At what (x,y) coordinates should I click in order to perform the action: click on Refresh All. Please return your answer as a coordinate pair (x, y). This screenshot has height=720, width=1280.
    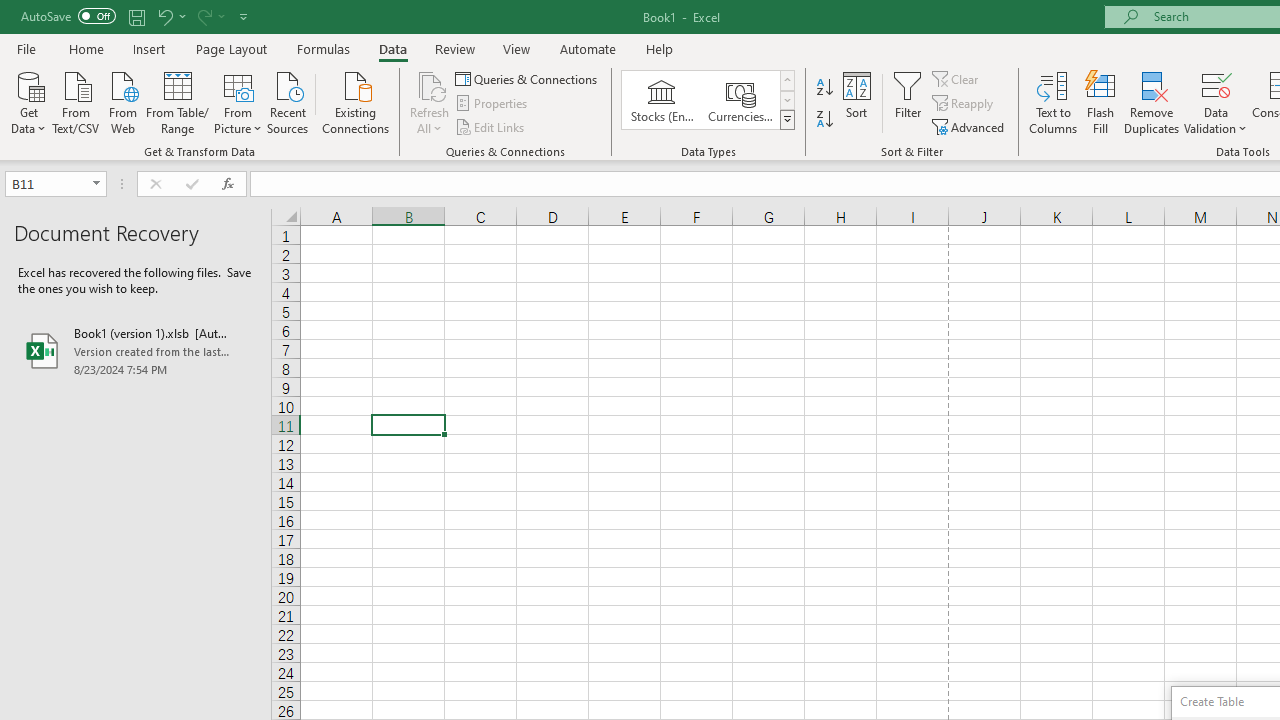
    Looking at the image, I should click on (430, 84).